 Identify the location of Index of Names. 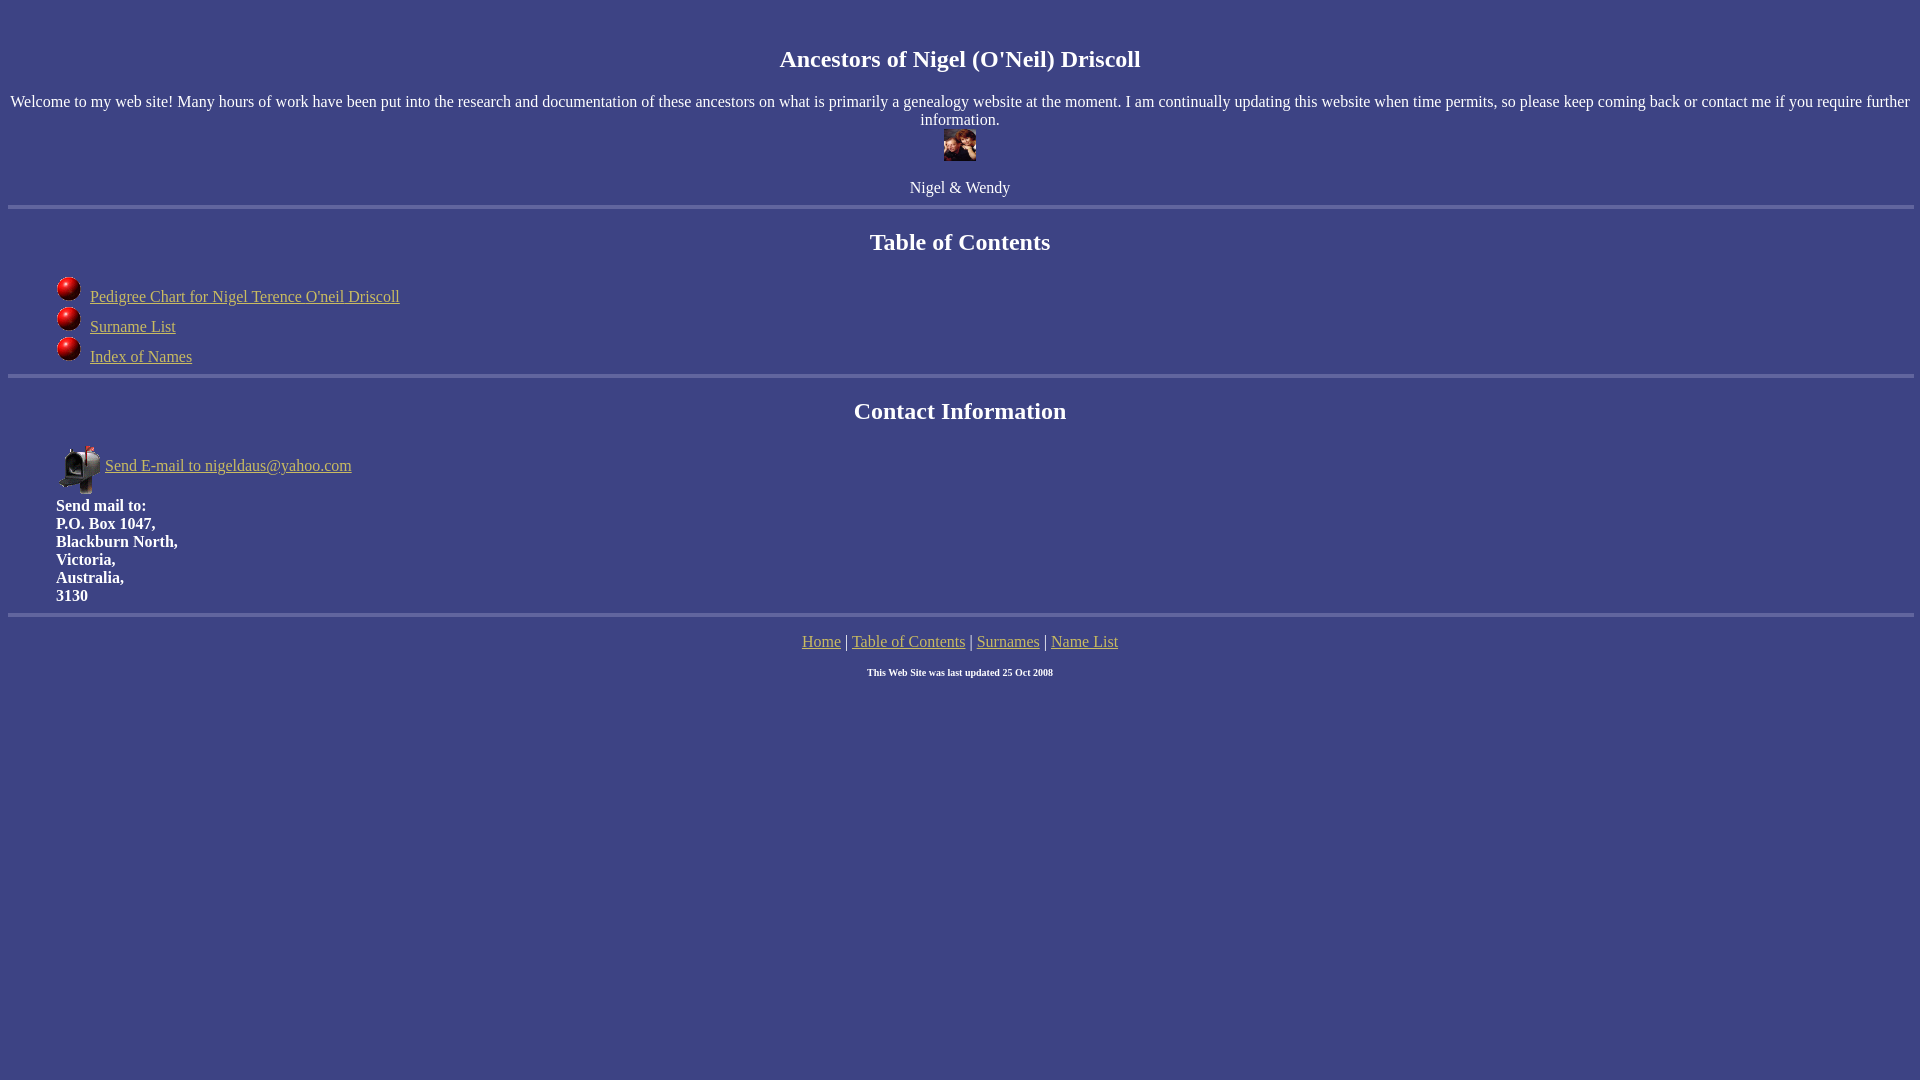
(141, 356).